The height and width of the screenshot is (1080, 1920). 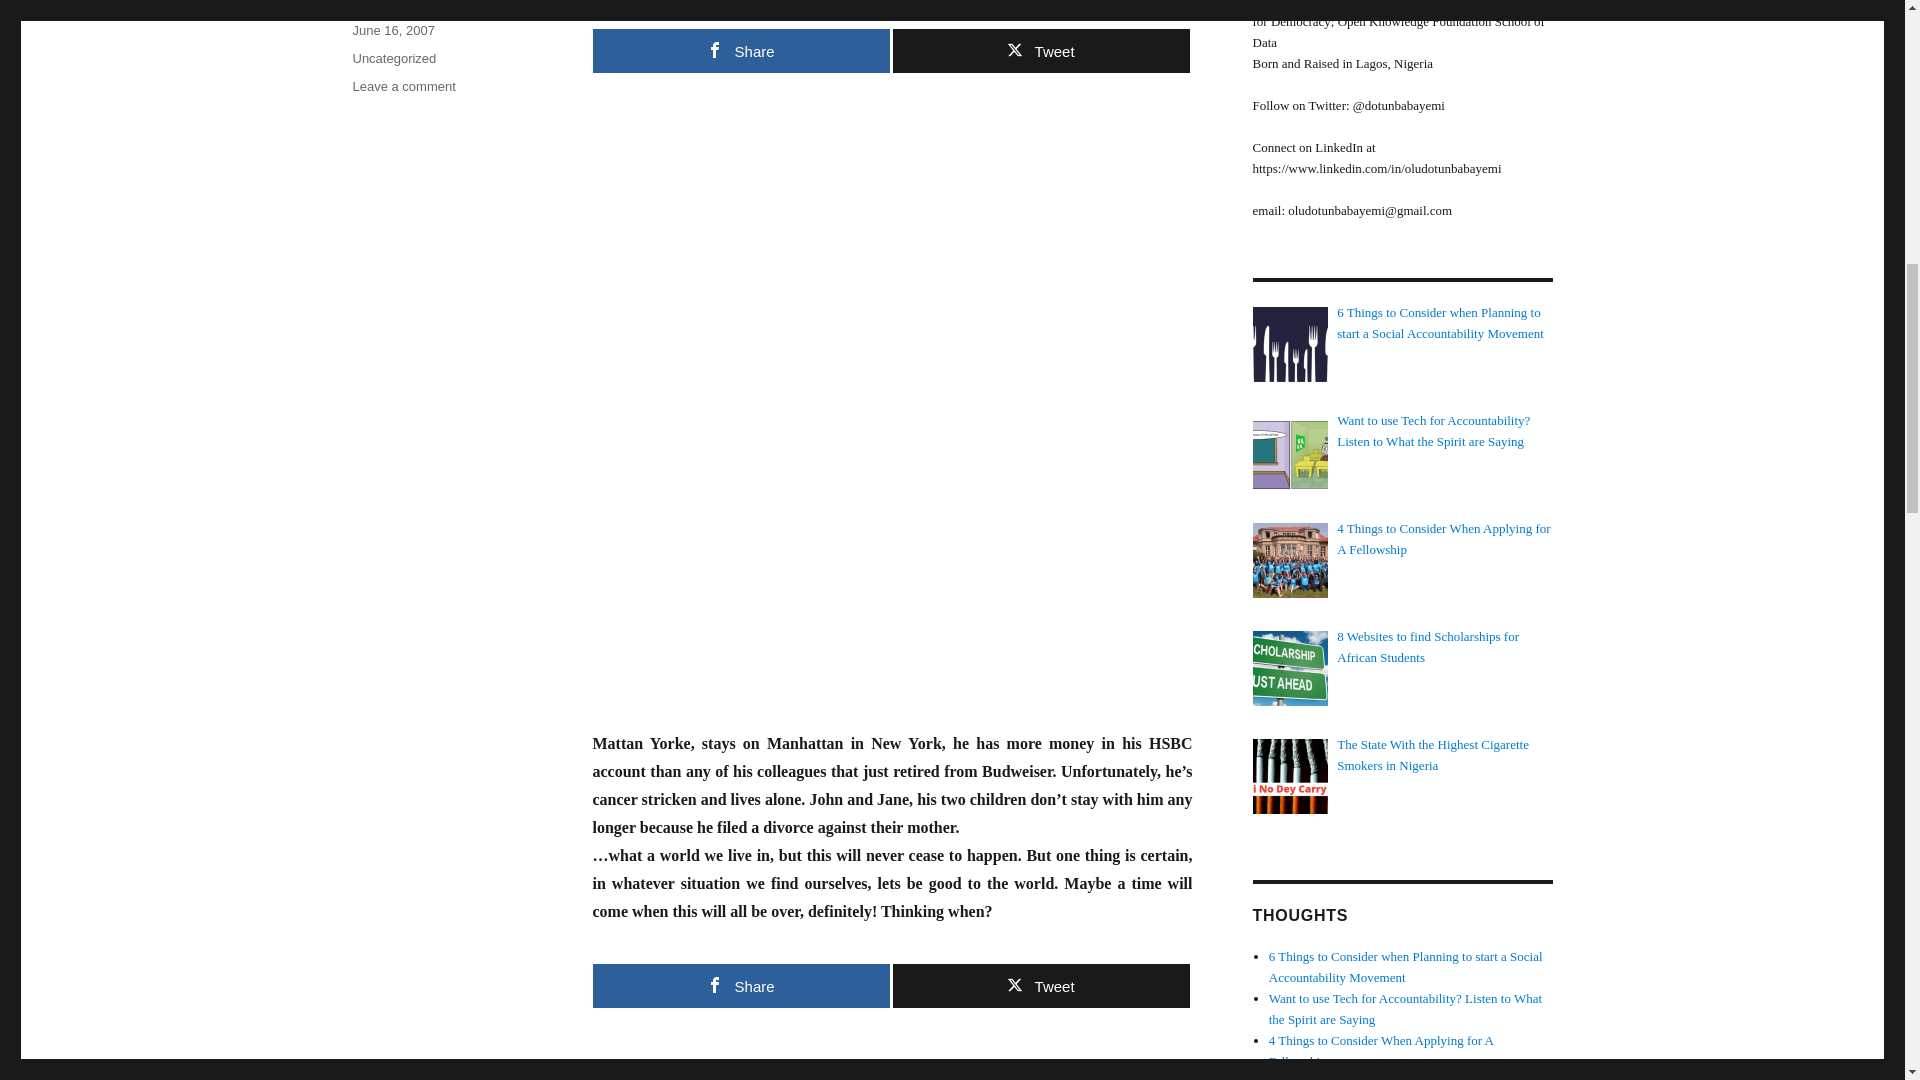 I want to click on Share, so click(x=740, y=986).